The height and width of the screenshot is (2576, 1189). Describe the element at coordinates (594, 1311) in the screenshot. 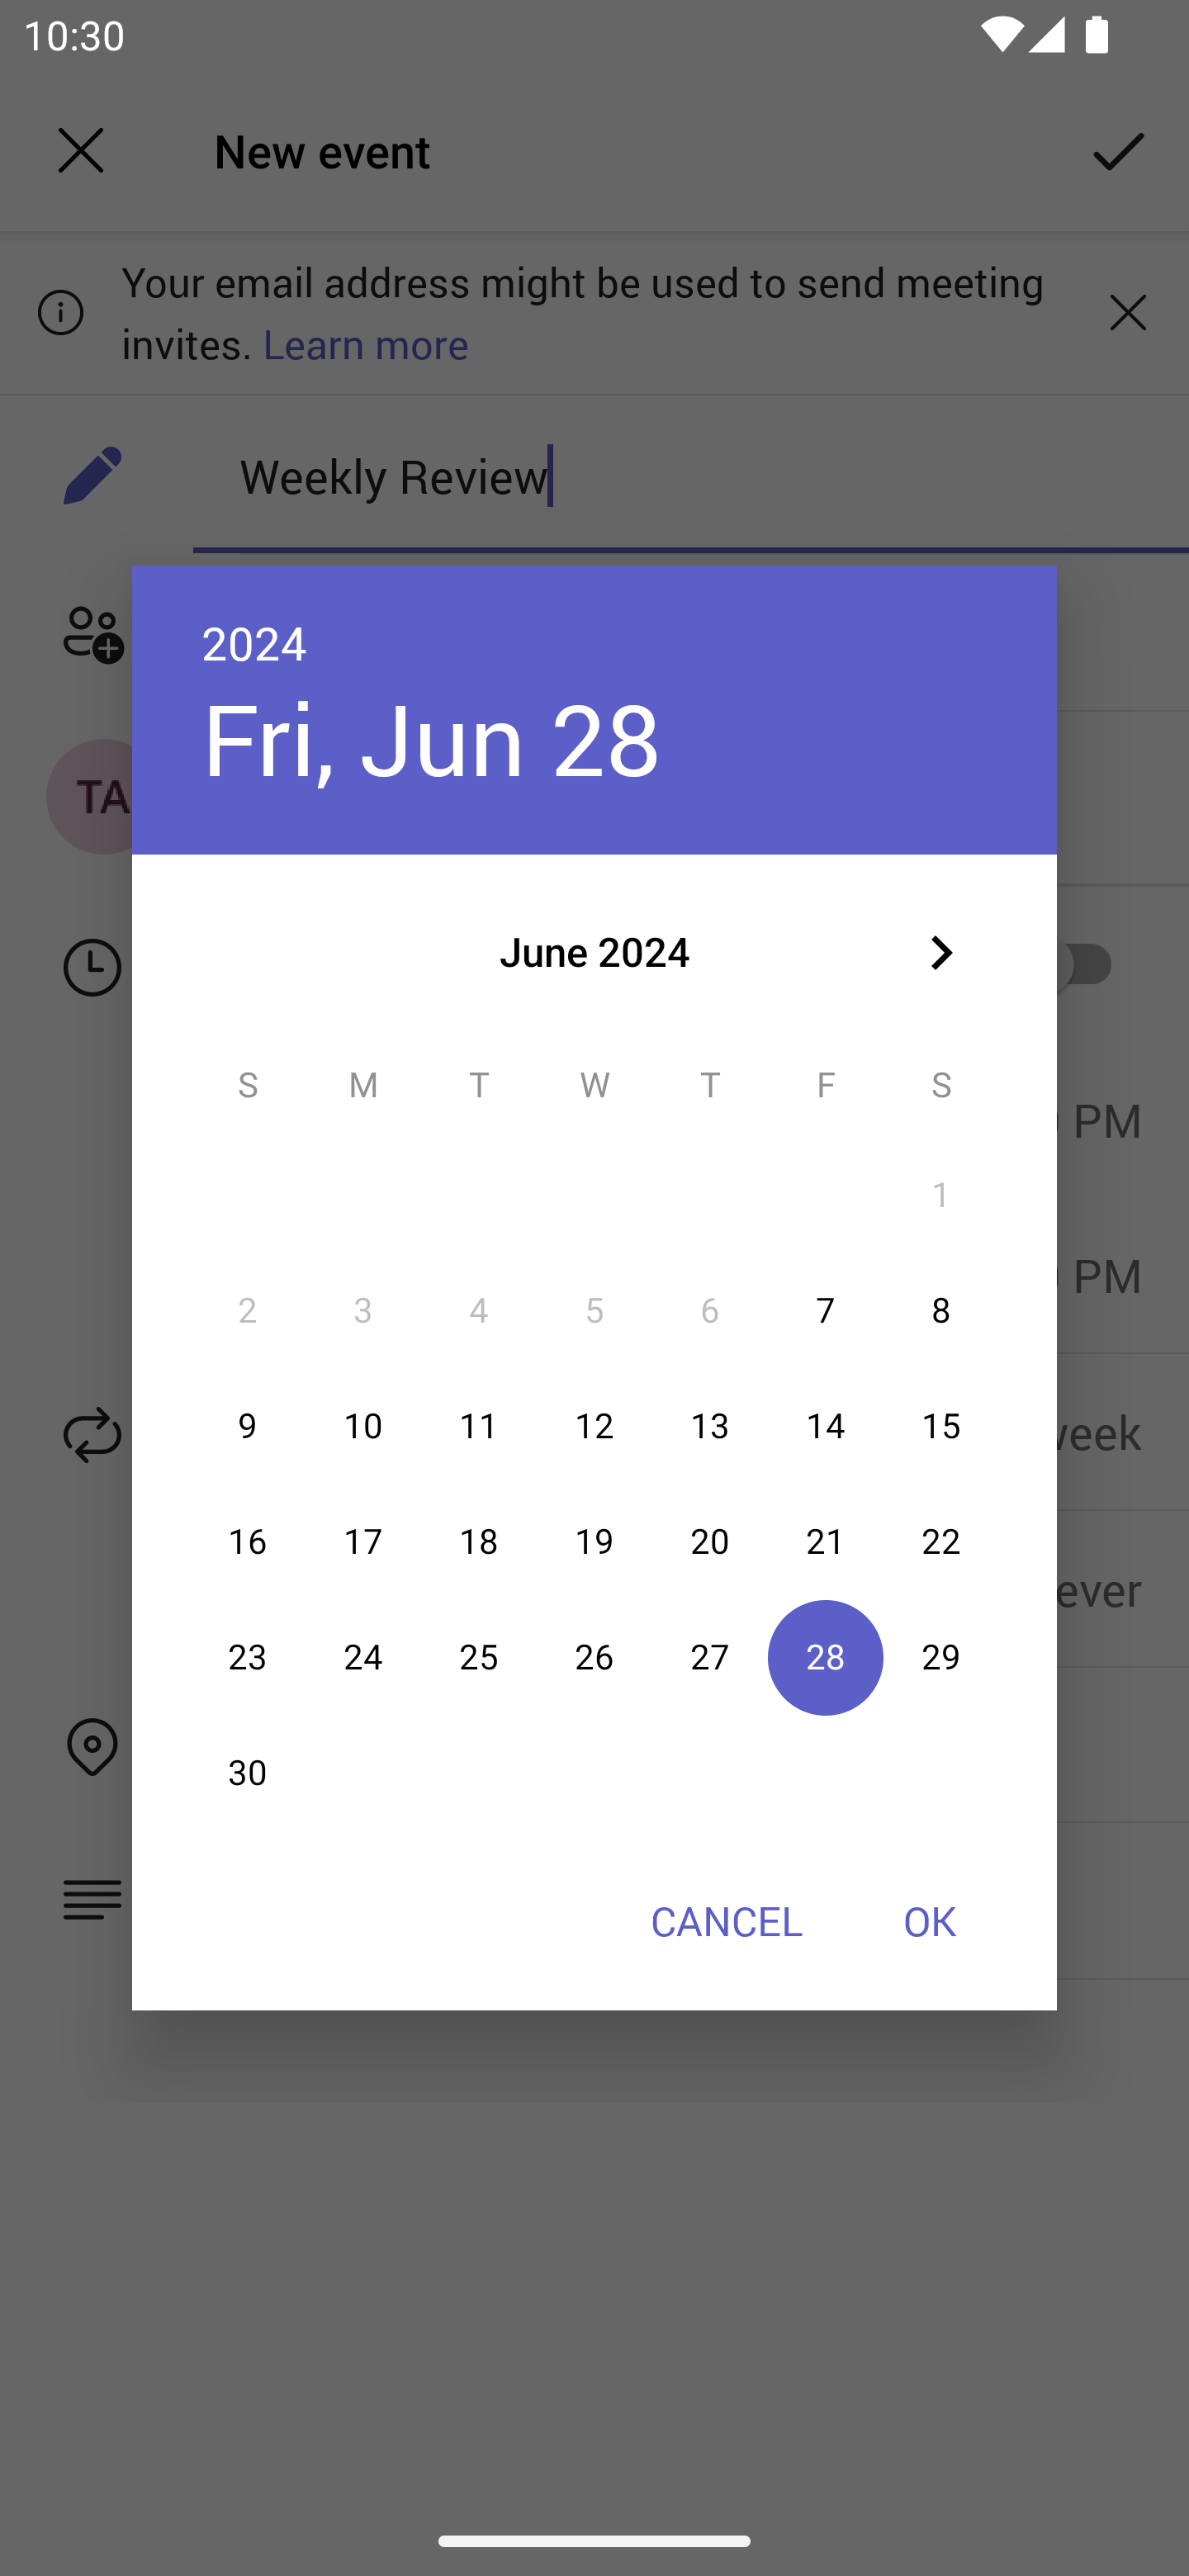

I see `5 05 June 2024` at that location.